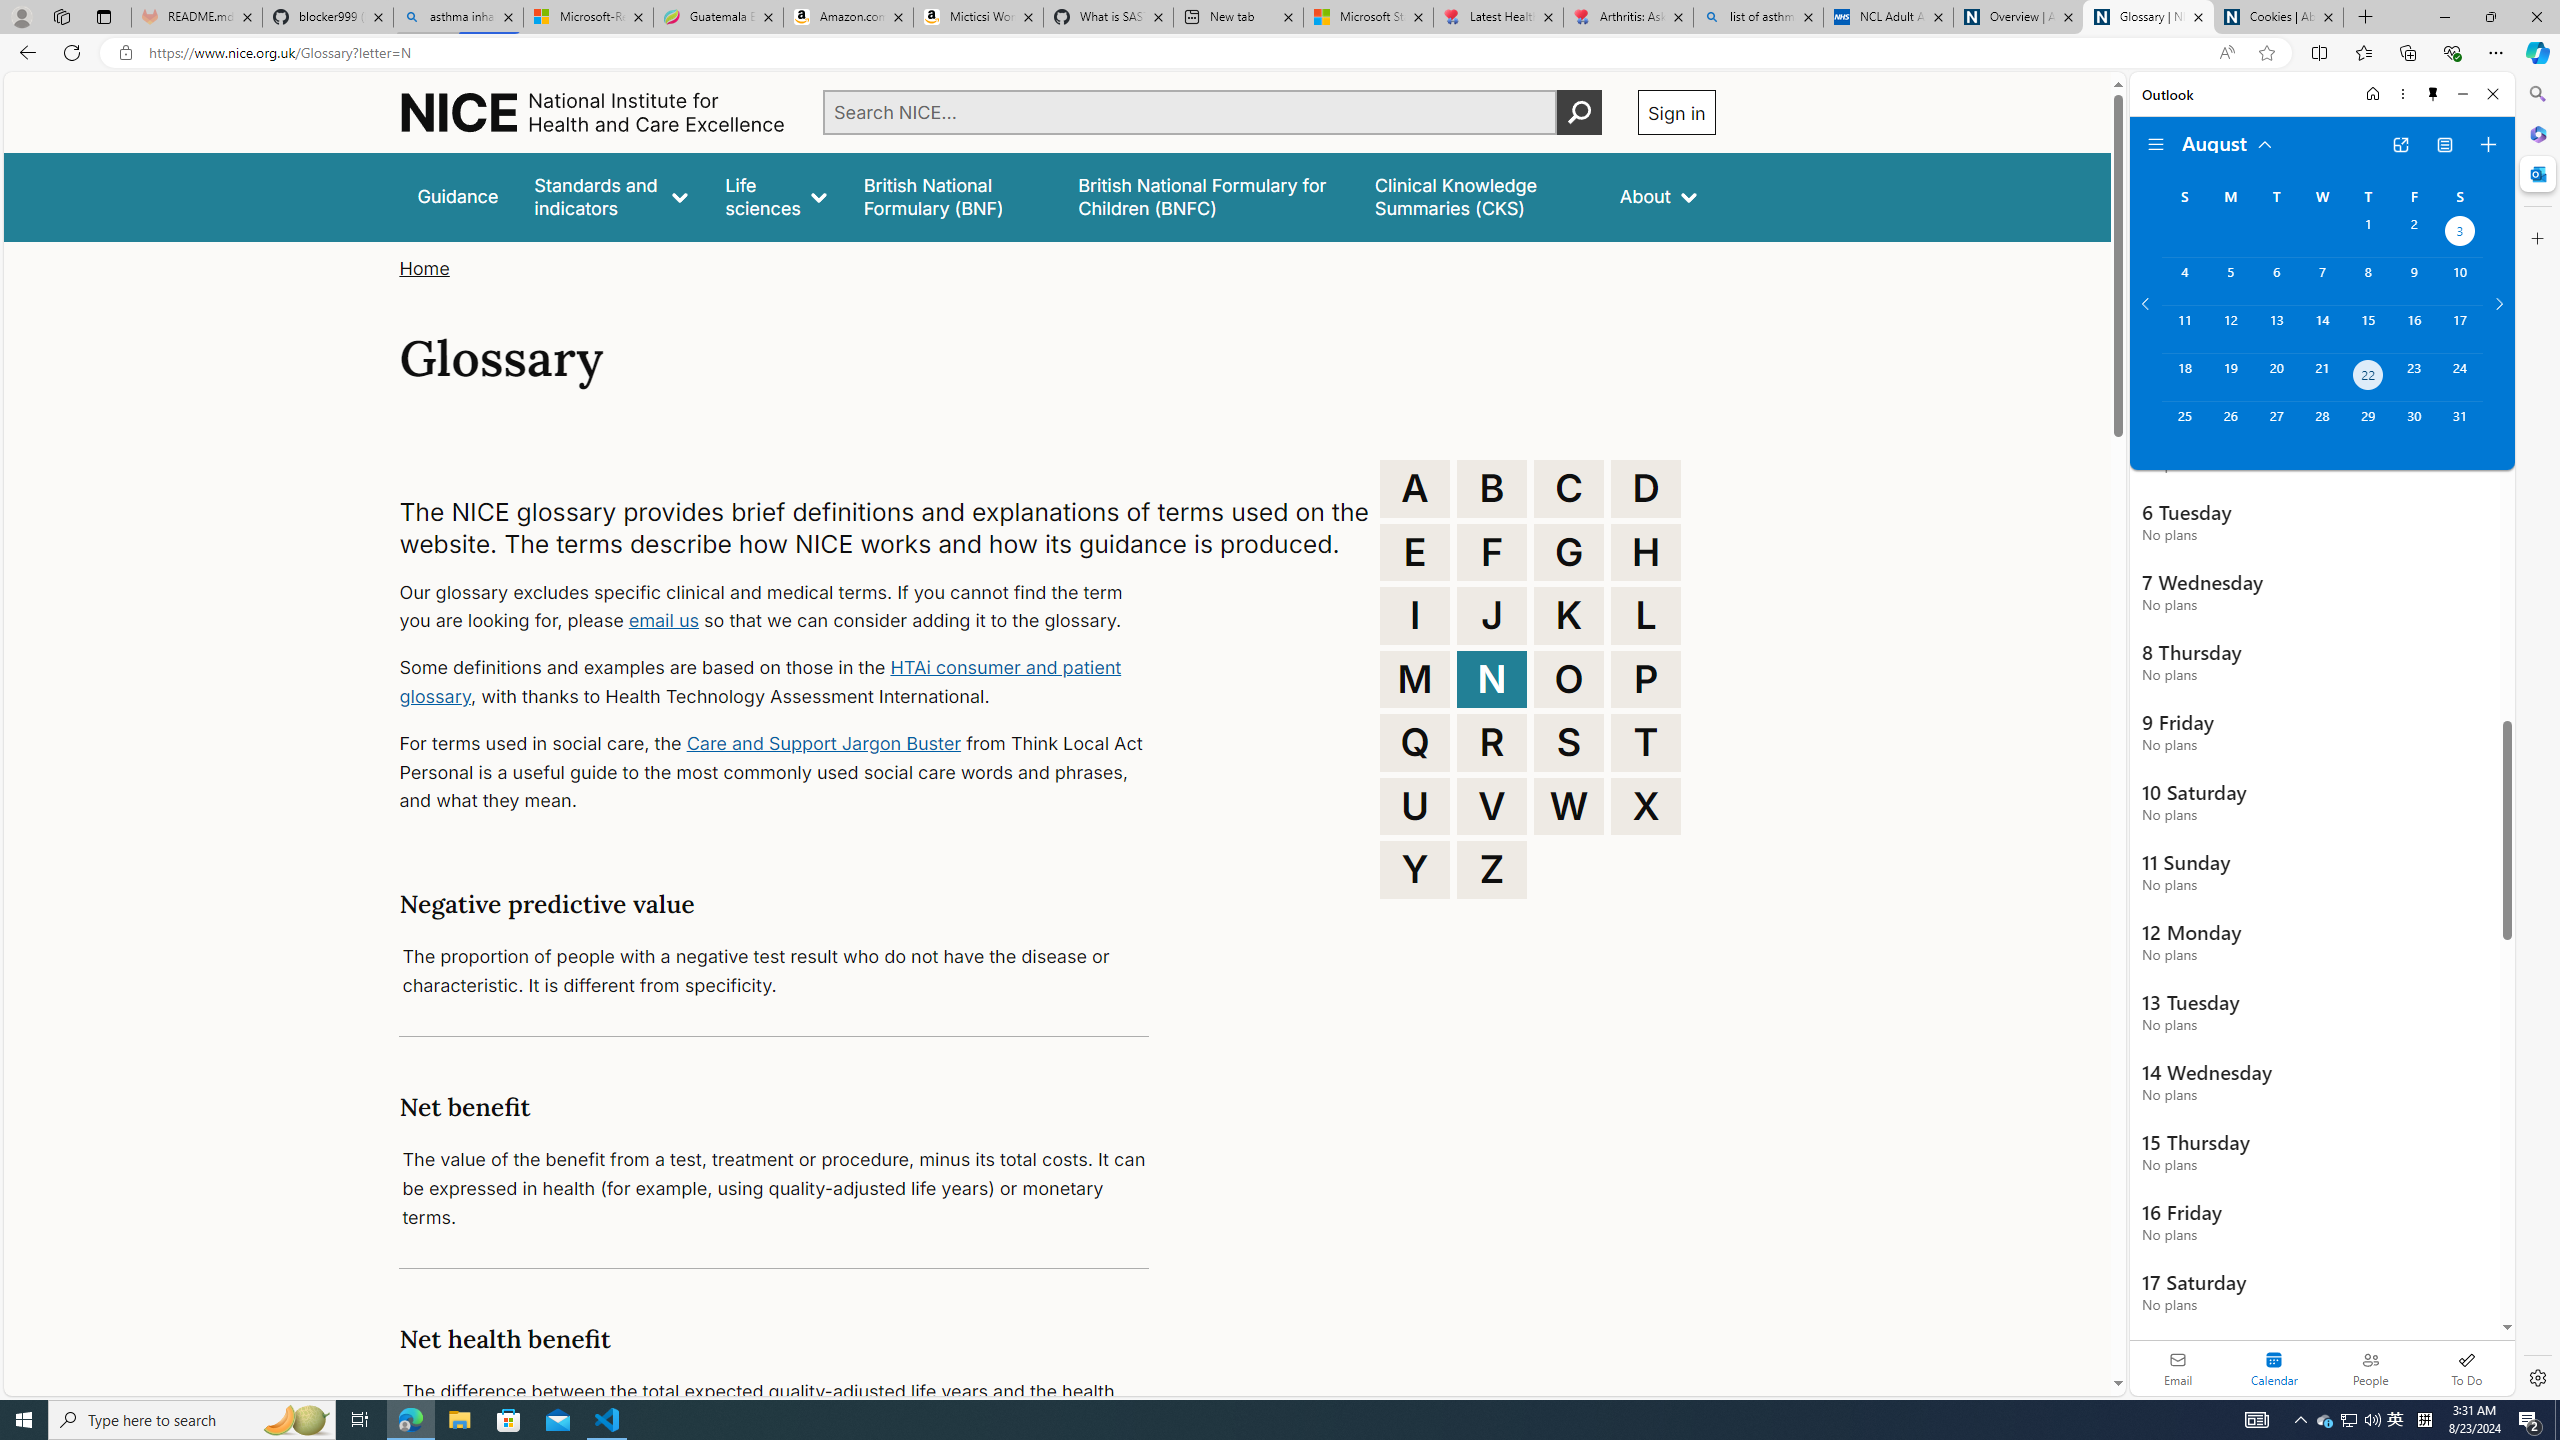 The height and width of the screenshot is (1440, 2560). I want to click on Sunday, August 25, 2024. , so click(2184, 425).